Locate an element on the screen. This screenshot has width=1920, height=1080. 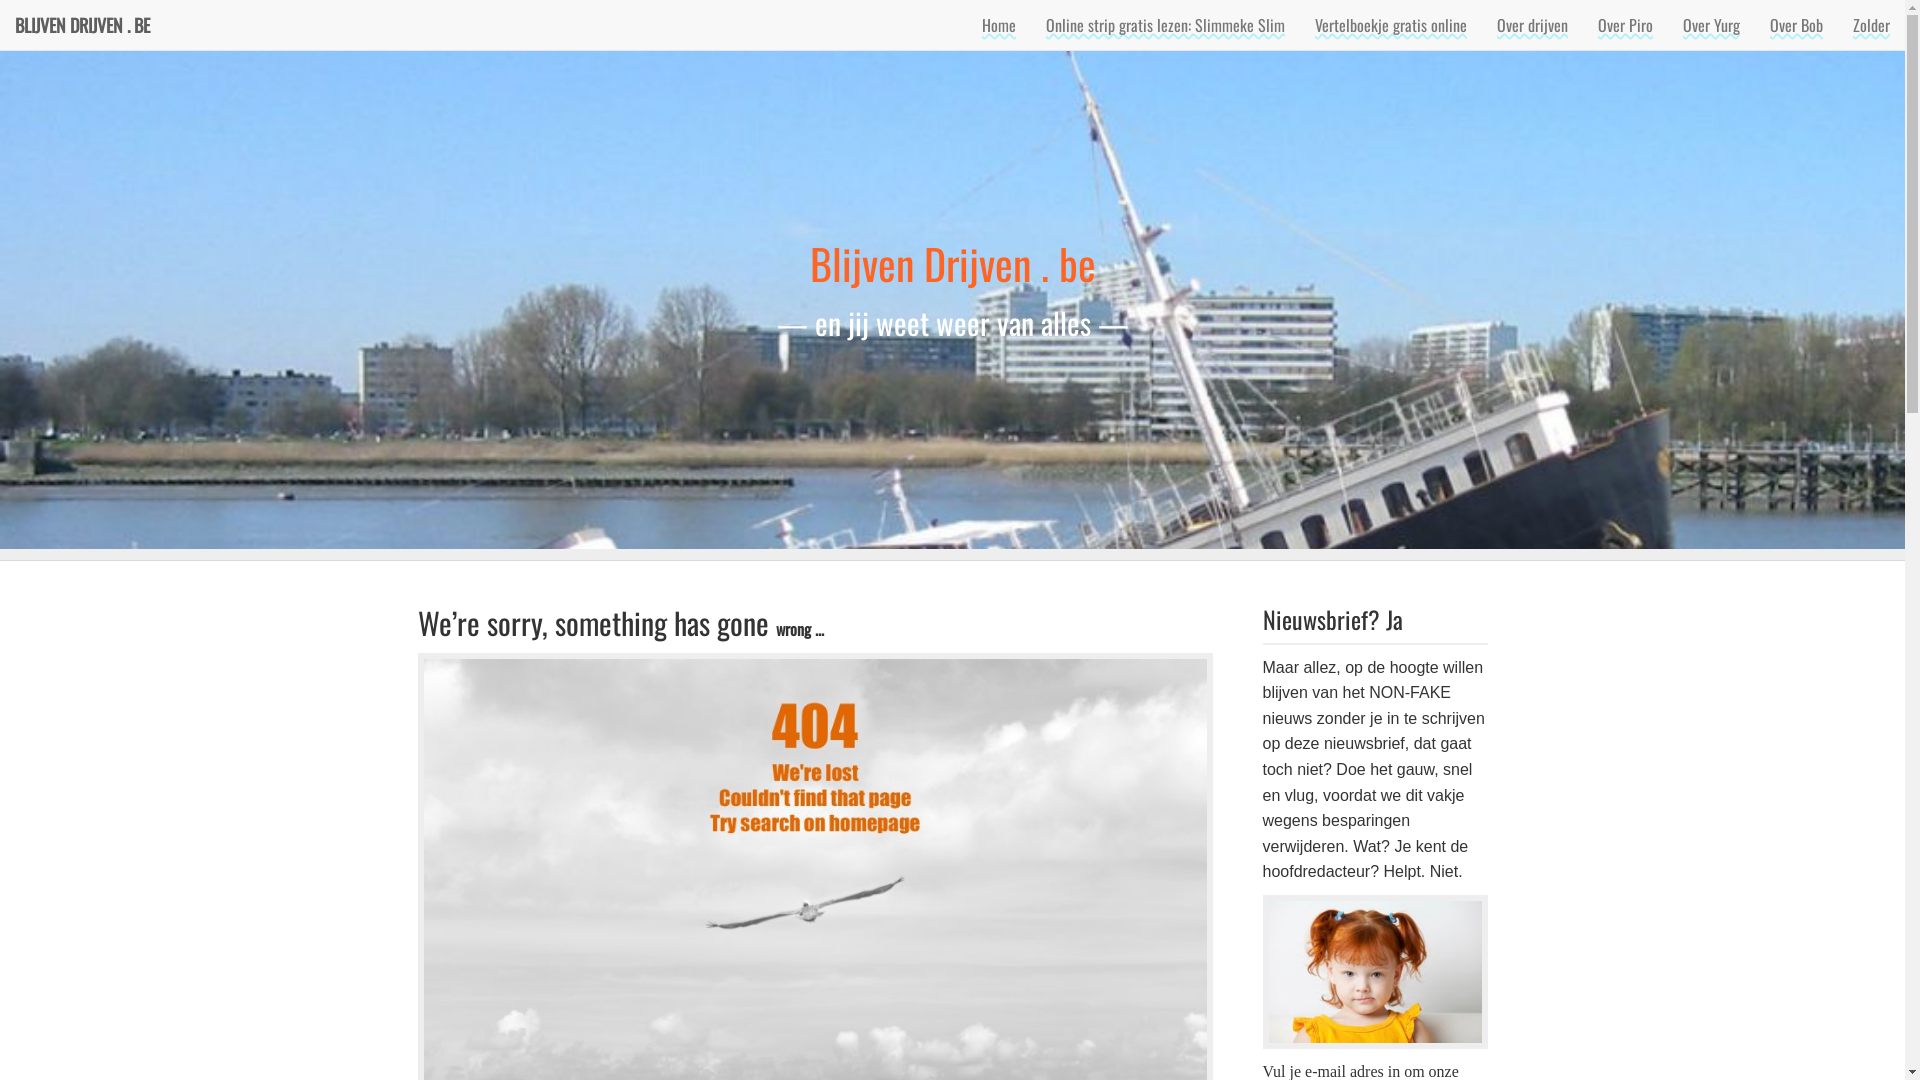
Zolder is located at coordinates (1872, 25).